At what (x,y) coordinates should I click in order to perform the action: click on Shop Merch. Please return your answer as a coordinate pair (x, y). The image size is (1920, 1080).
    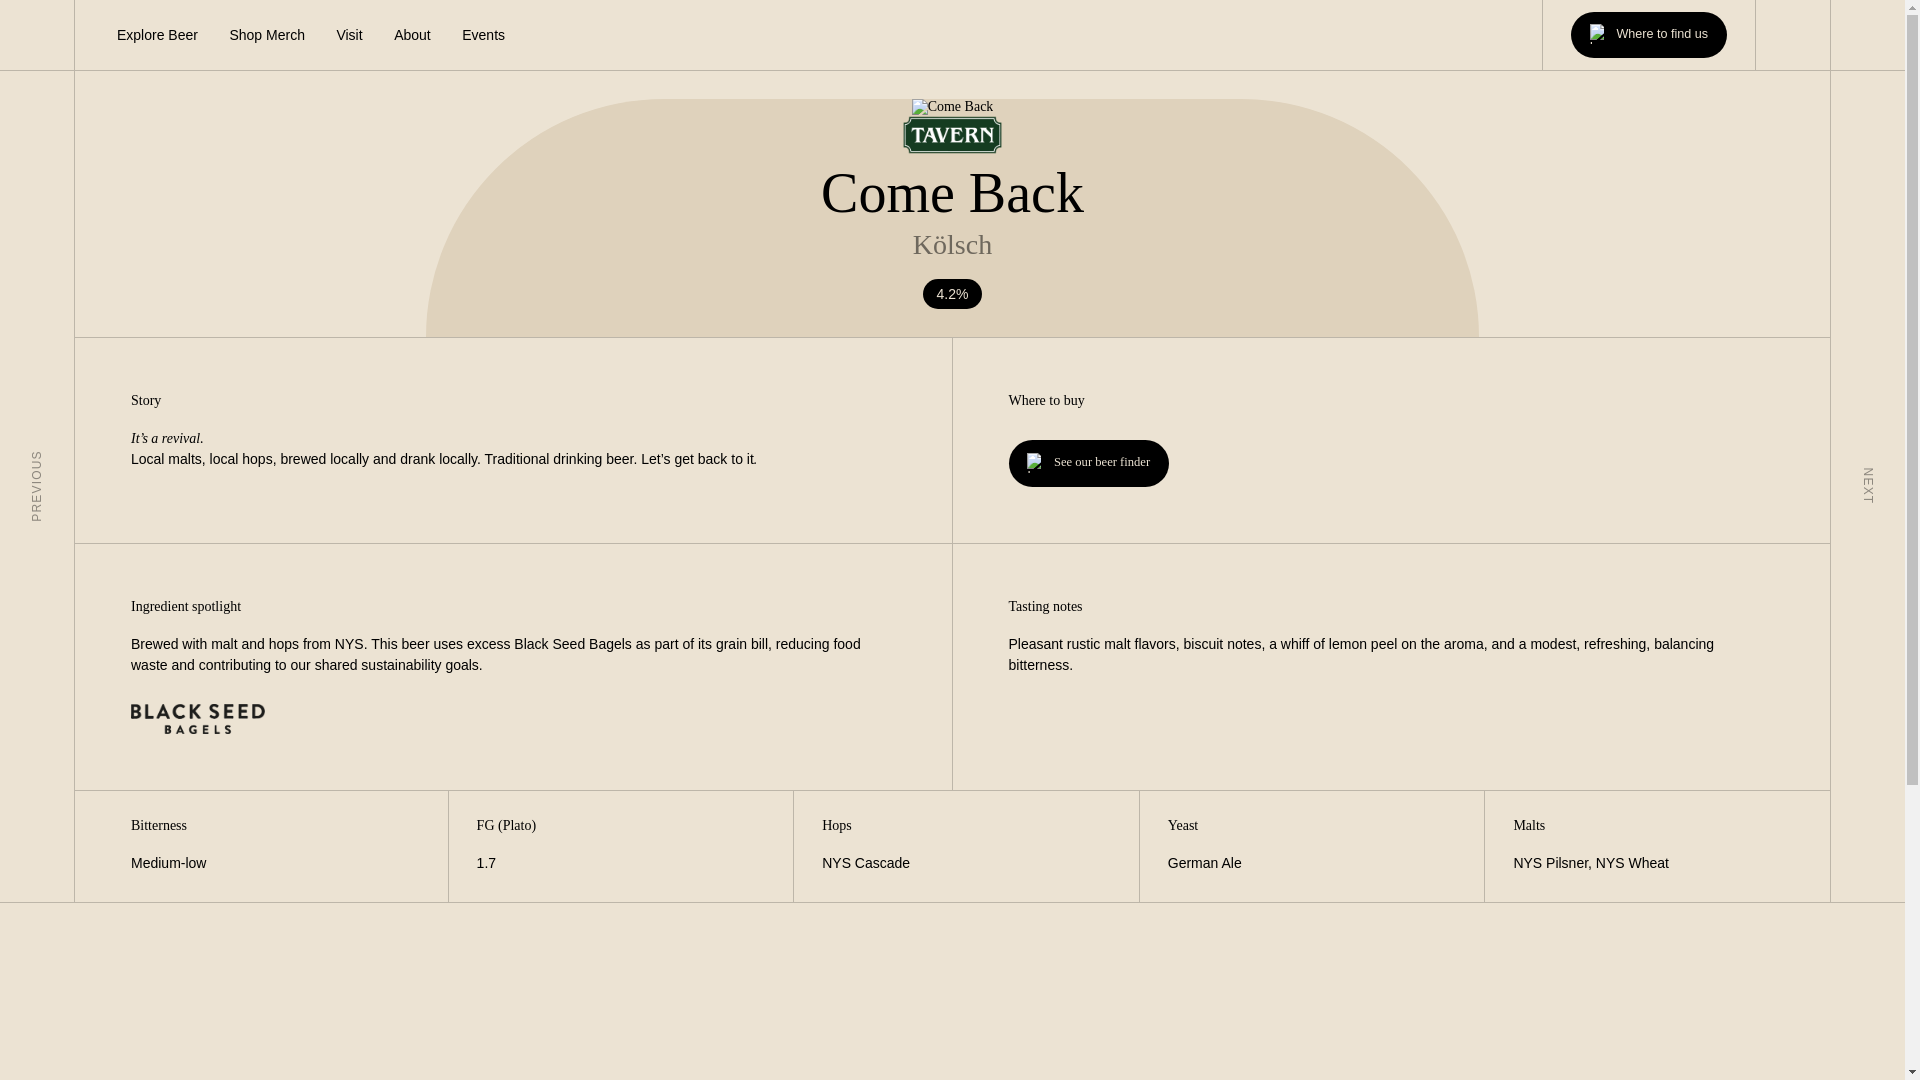
    Looking at the image, I should click on (266, 34).